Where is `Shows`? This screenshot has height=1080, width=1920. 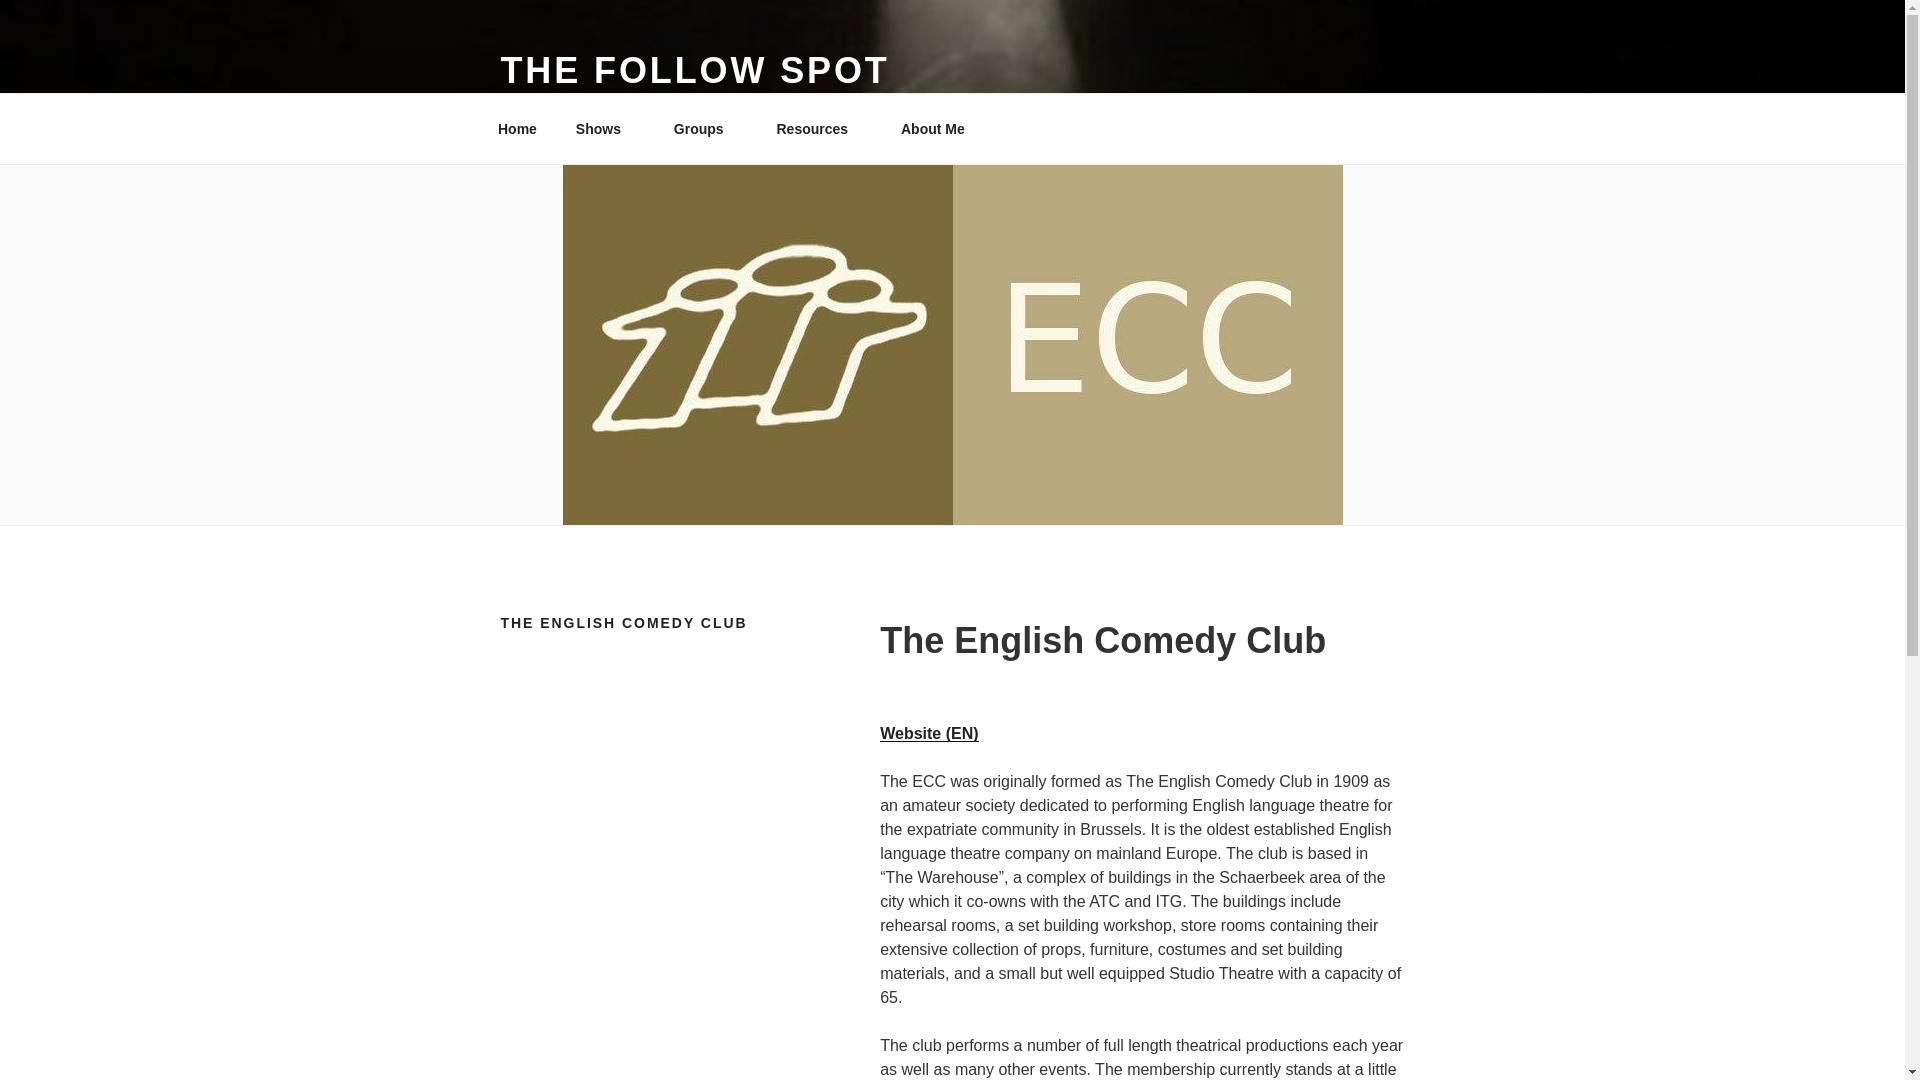
Shows is located at coordinates (605, 128).